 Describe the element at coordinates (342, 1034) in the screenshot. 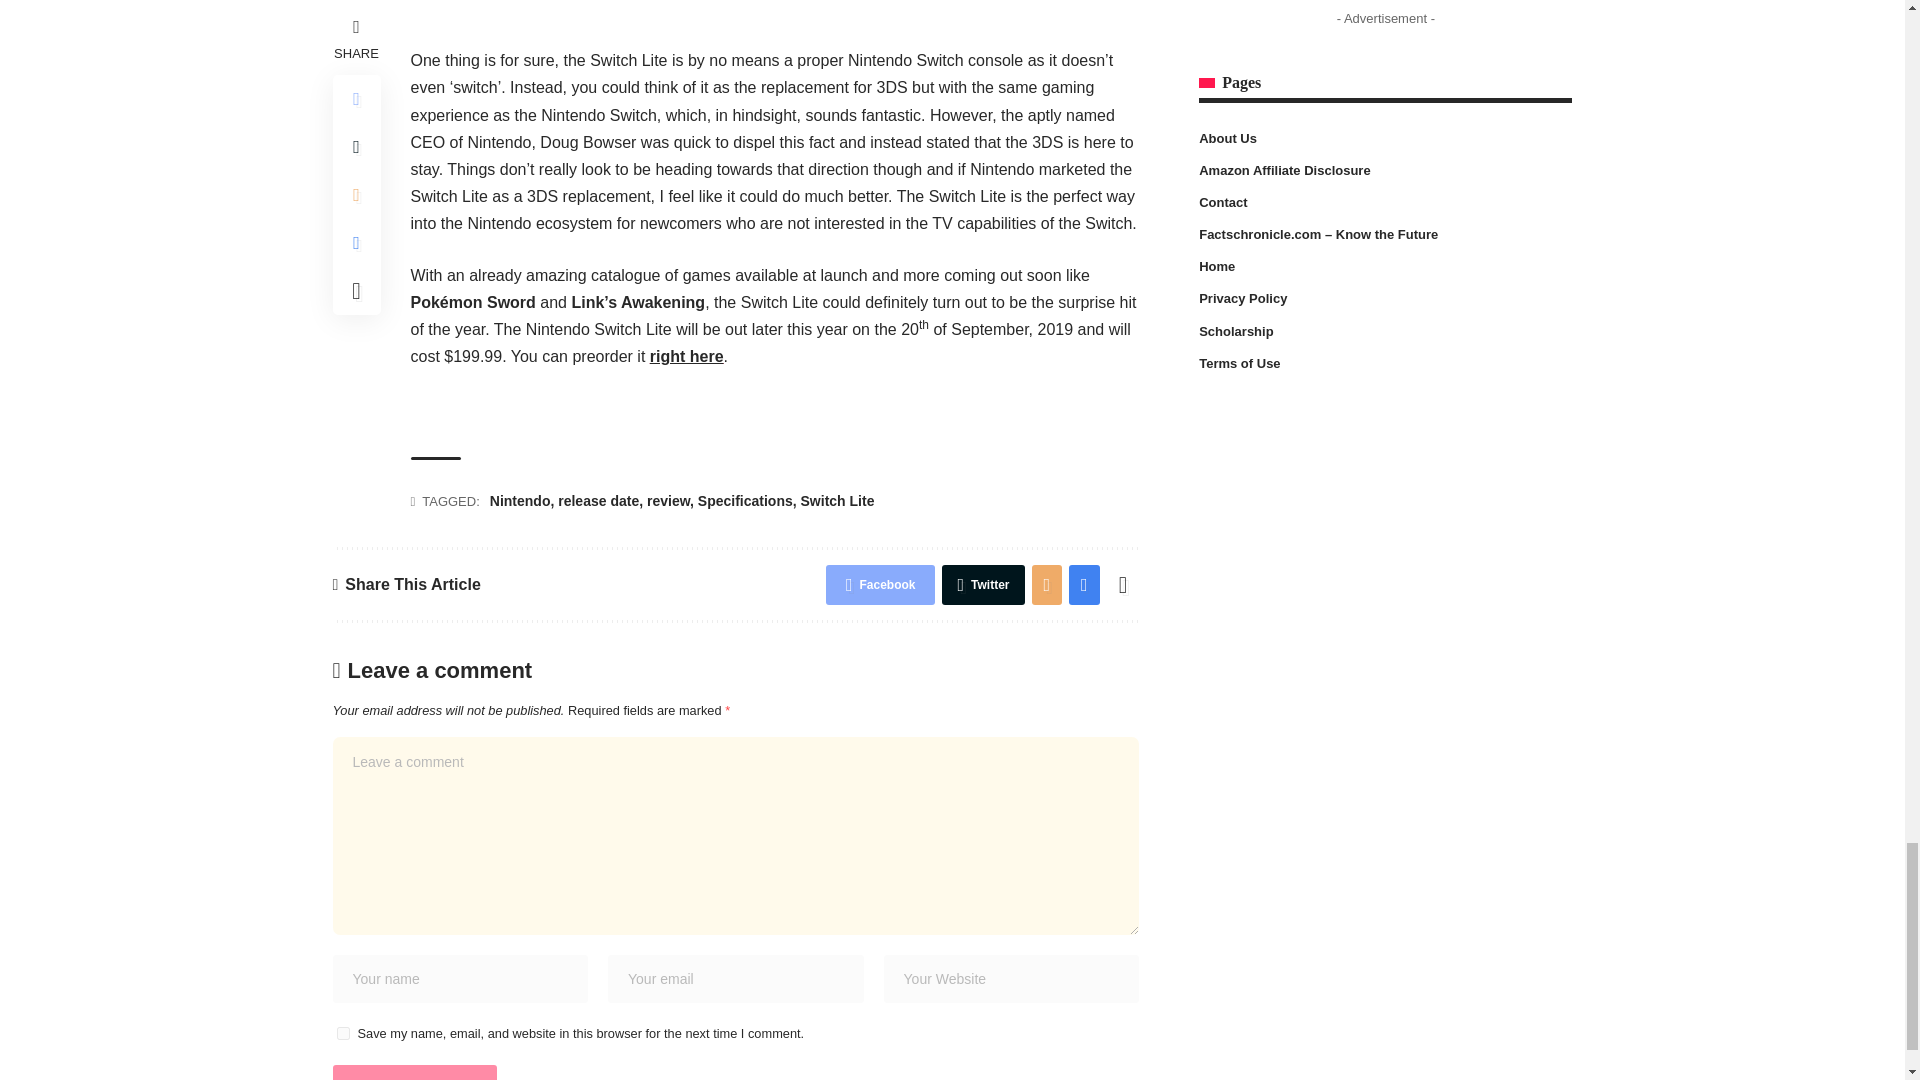

I see `yes` at that location.